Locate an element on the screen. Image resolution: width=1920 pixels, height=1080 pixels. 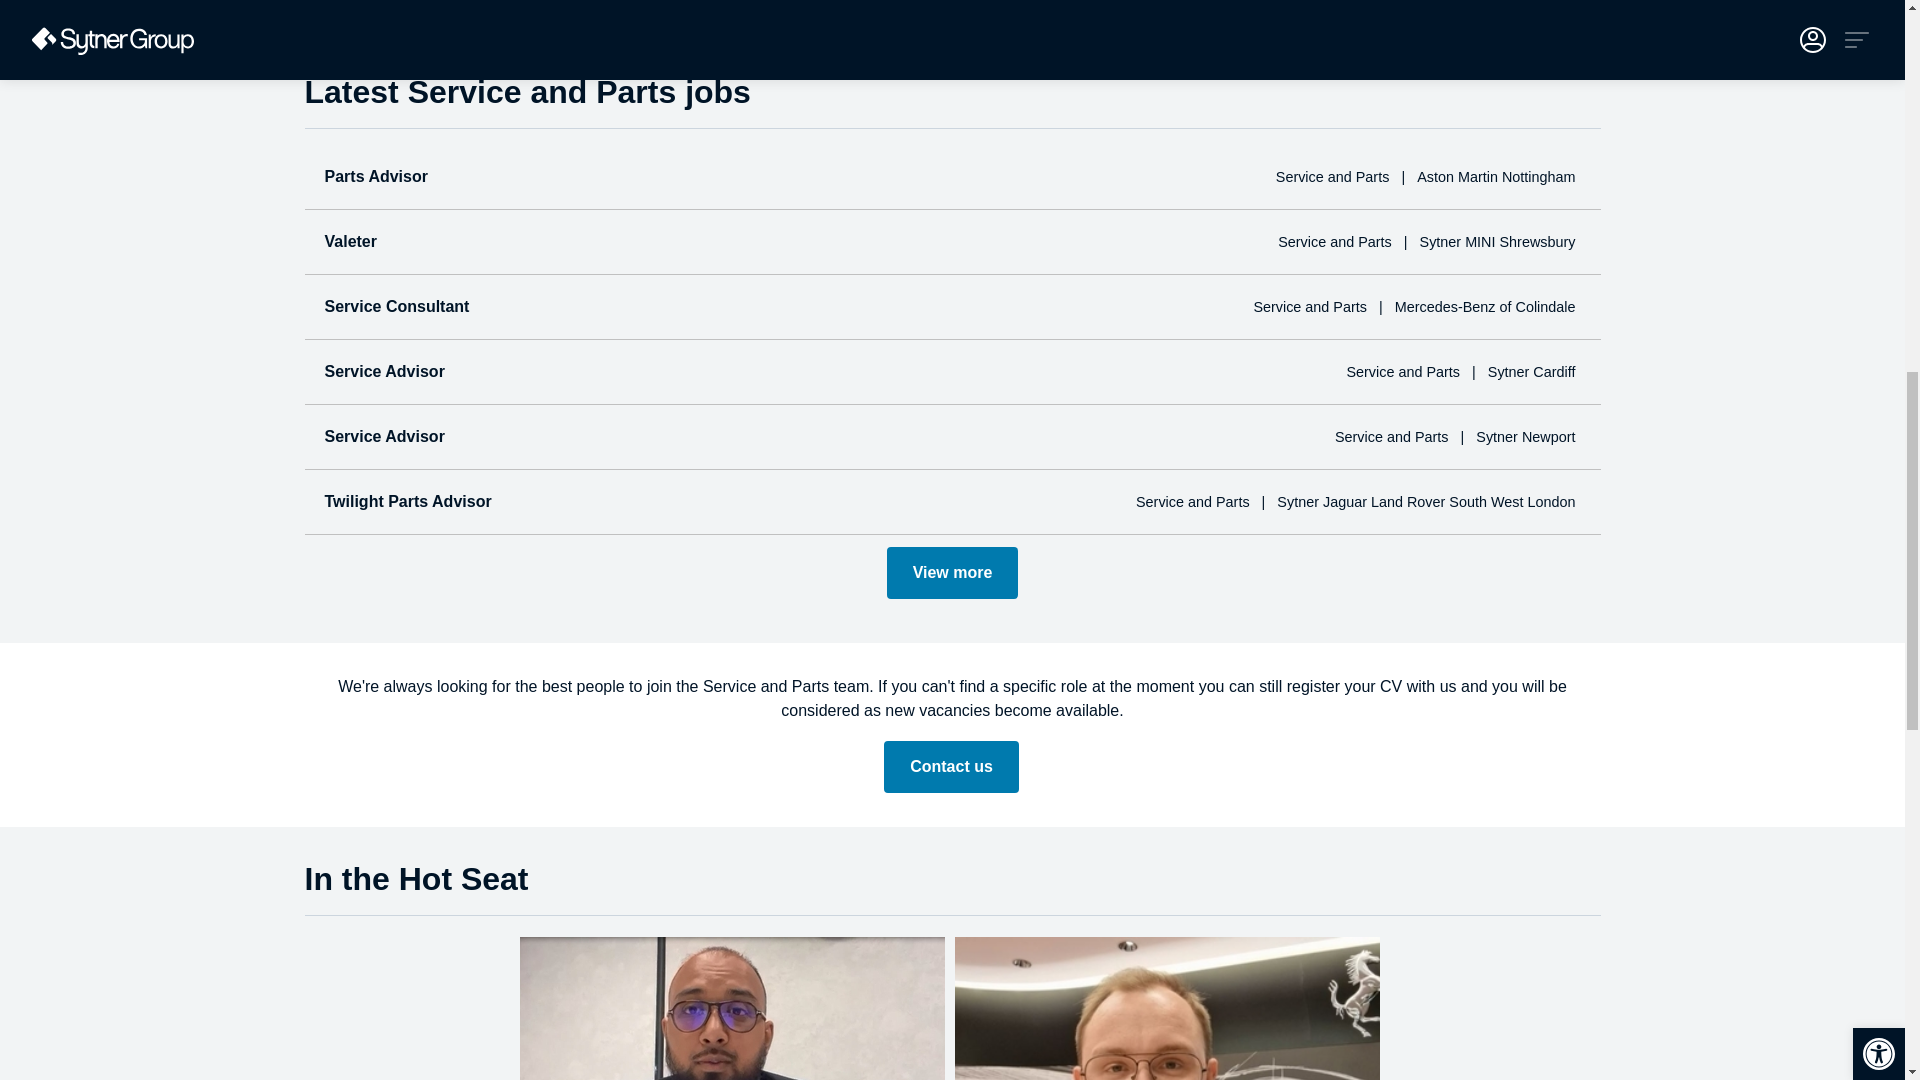
Valeter is located at coordinates (350, 241).